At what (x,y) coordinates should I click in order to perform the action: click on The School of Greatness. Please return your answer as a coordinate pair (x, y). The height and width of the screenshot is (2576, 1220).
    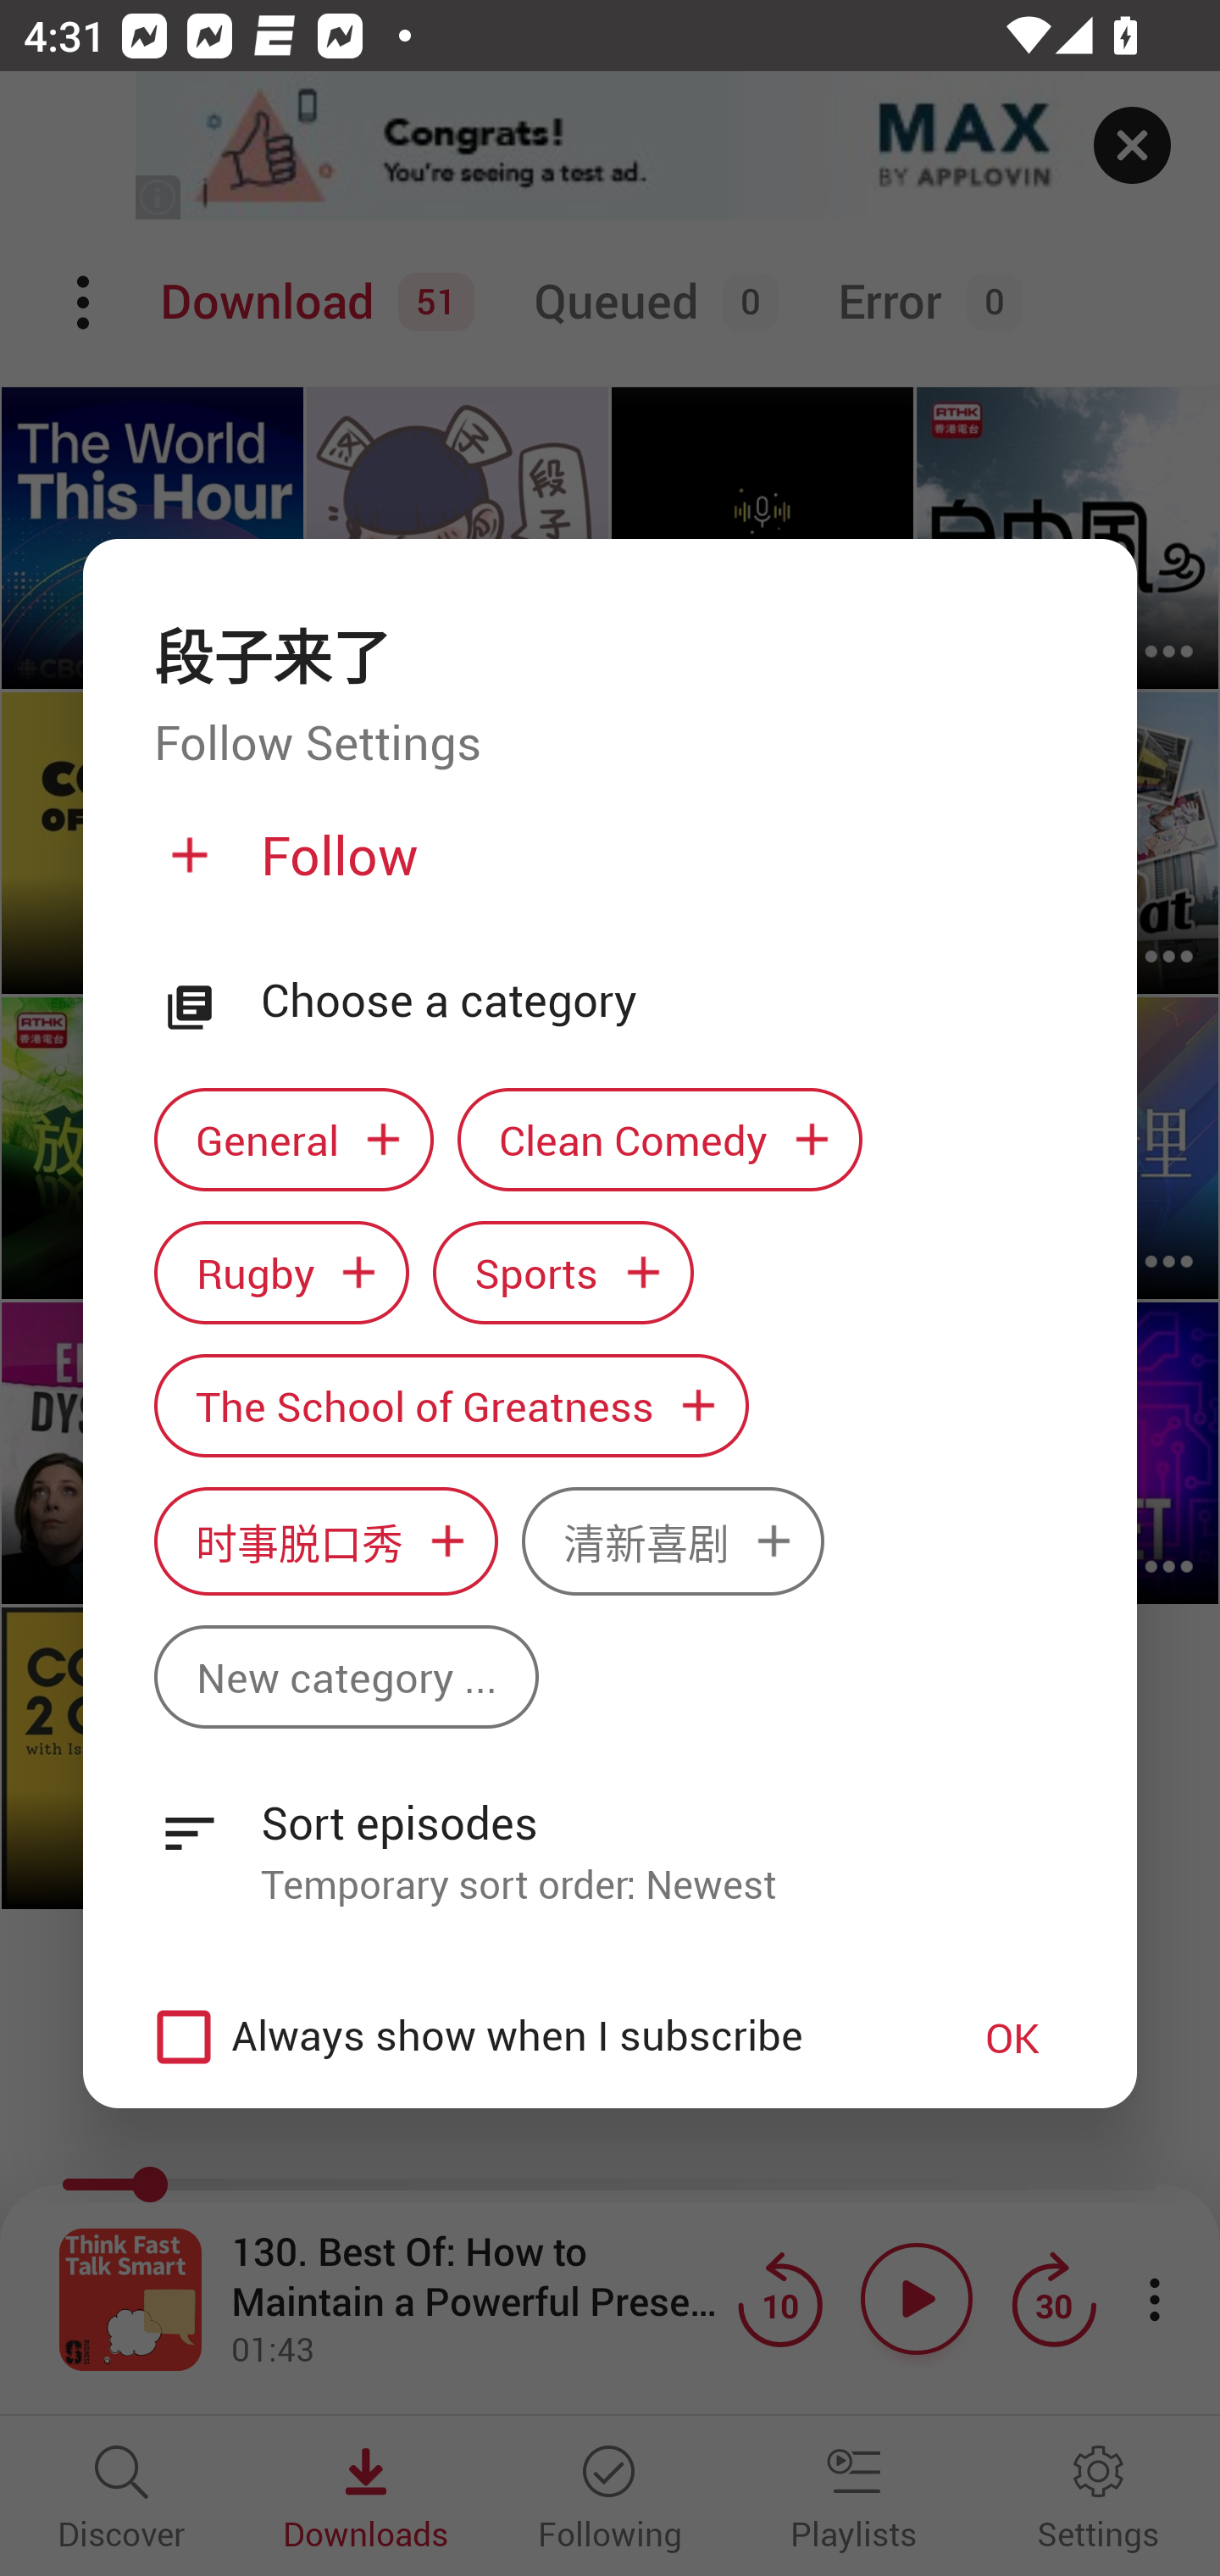
    Looking at the image, I should click on (451, 1407).